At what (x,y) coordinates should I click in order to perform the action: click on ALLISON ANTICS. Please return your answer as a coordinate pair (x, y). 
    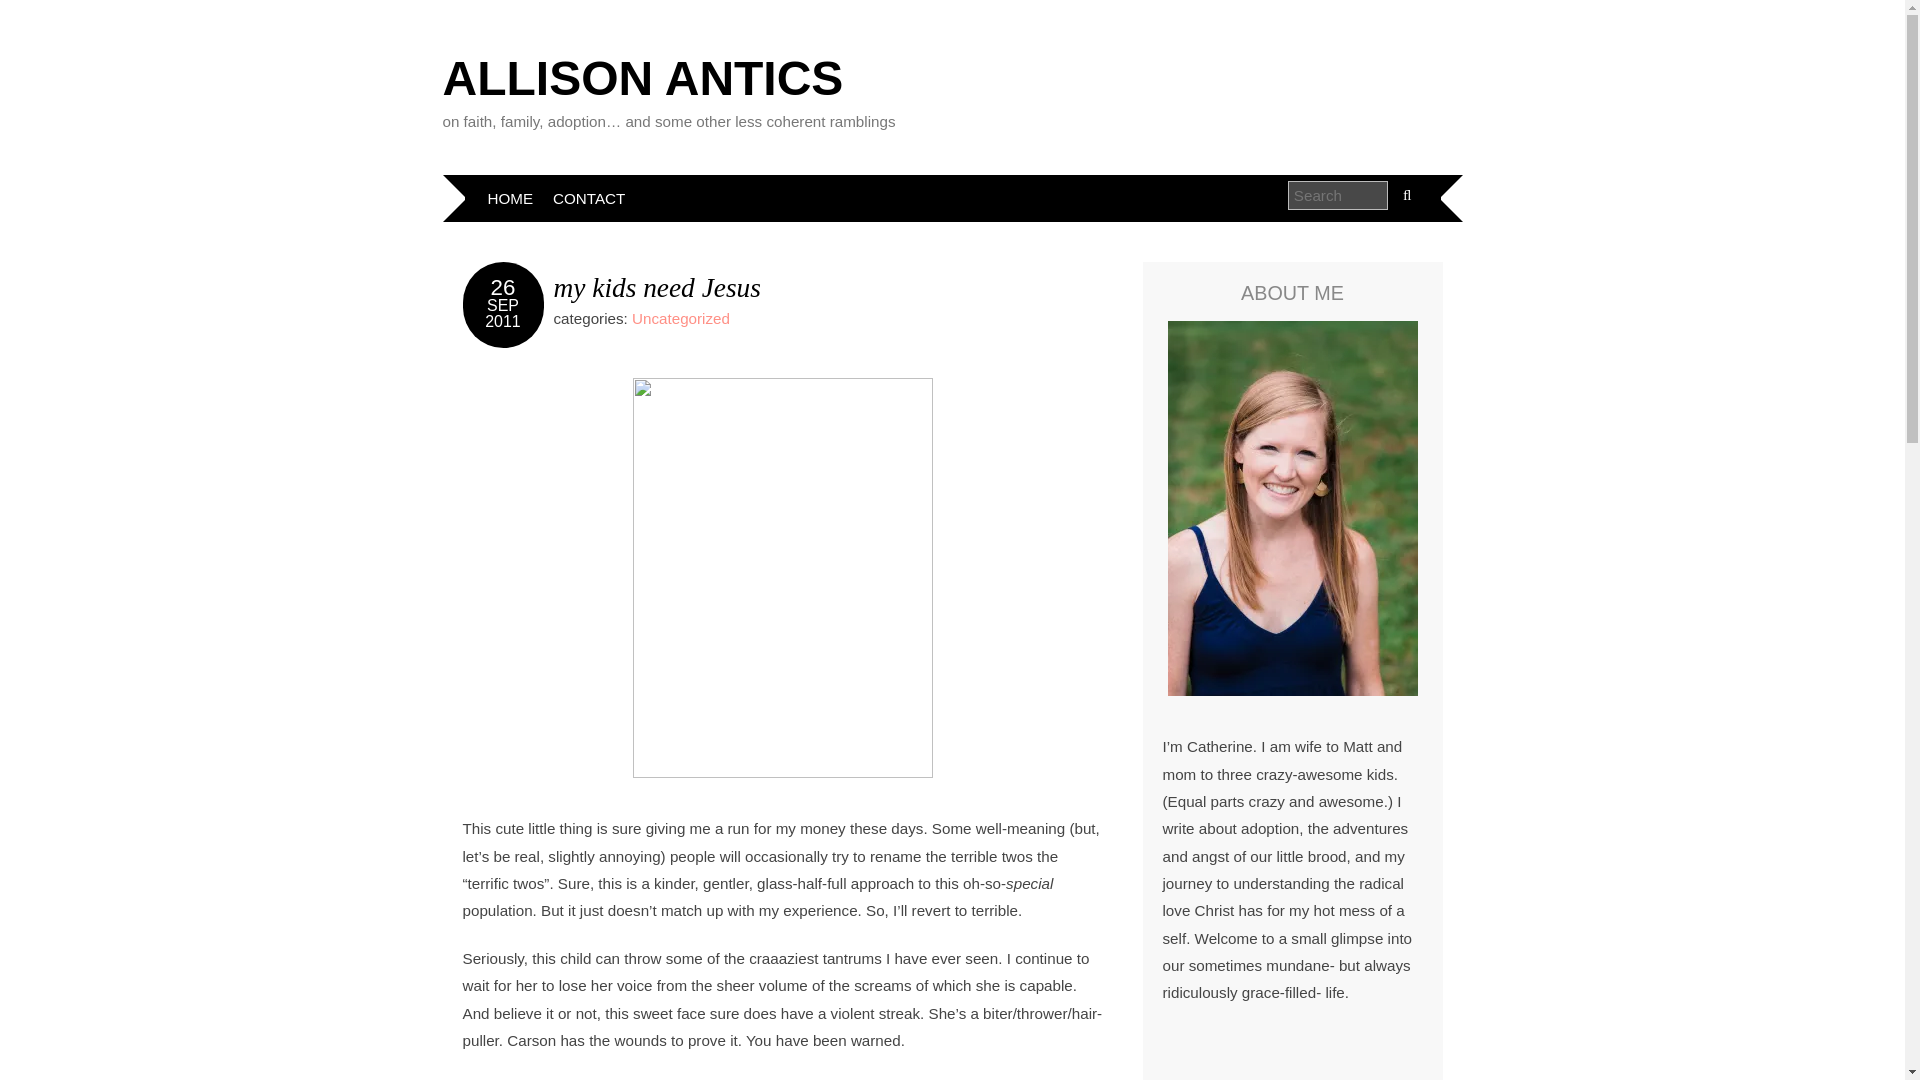
    Looking at the image, I should click on (642, 78).